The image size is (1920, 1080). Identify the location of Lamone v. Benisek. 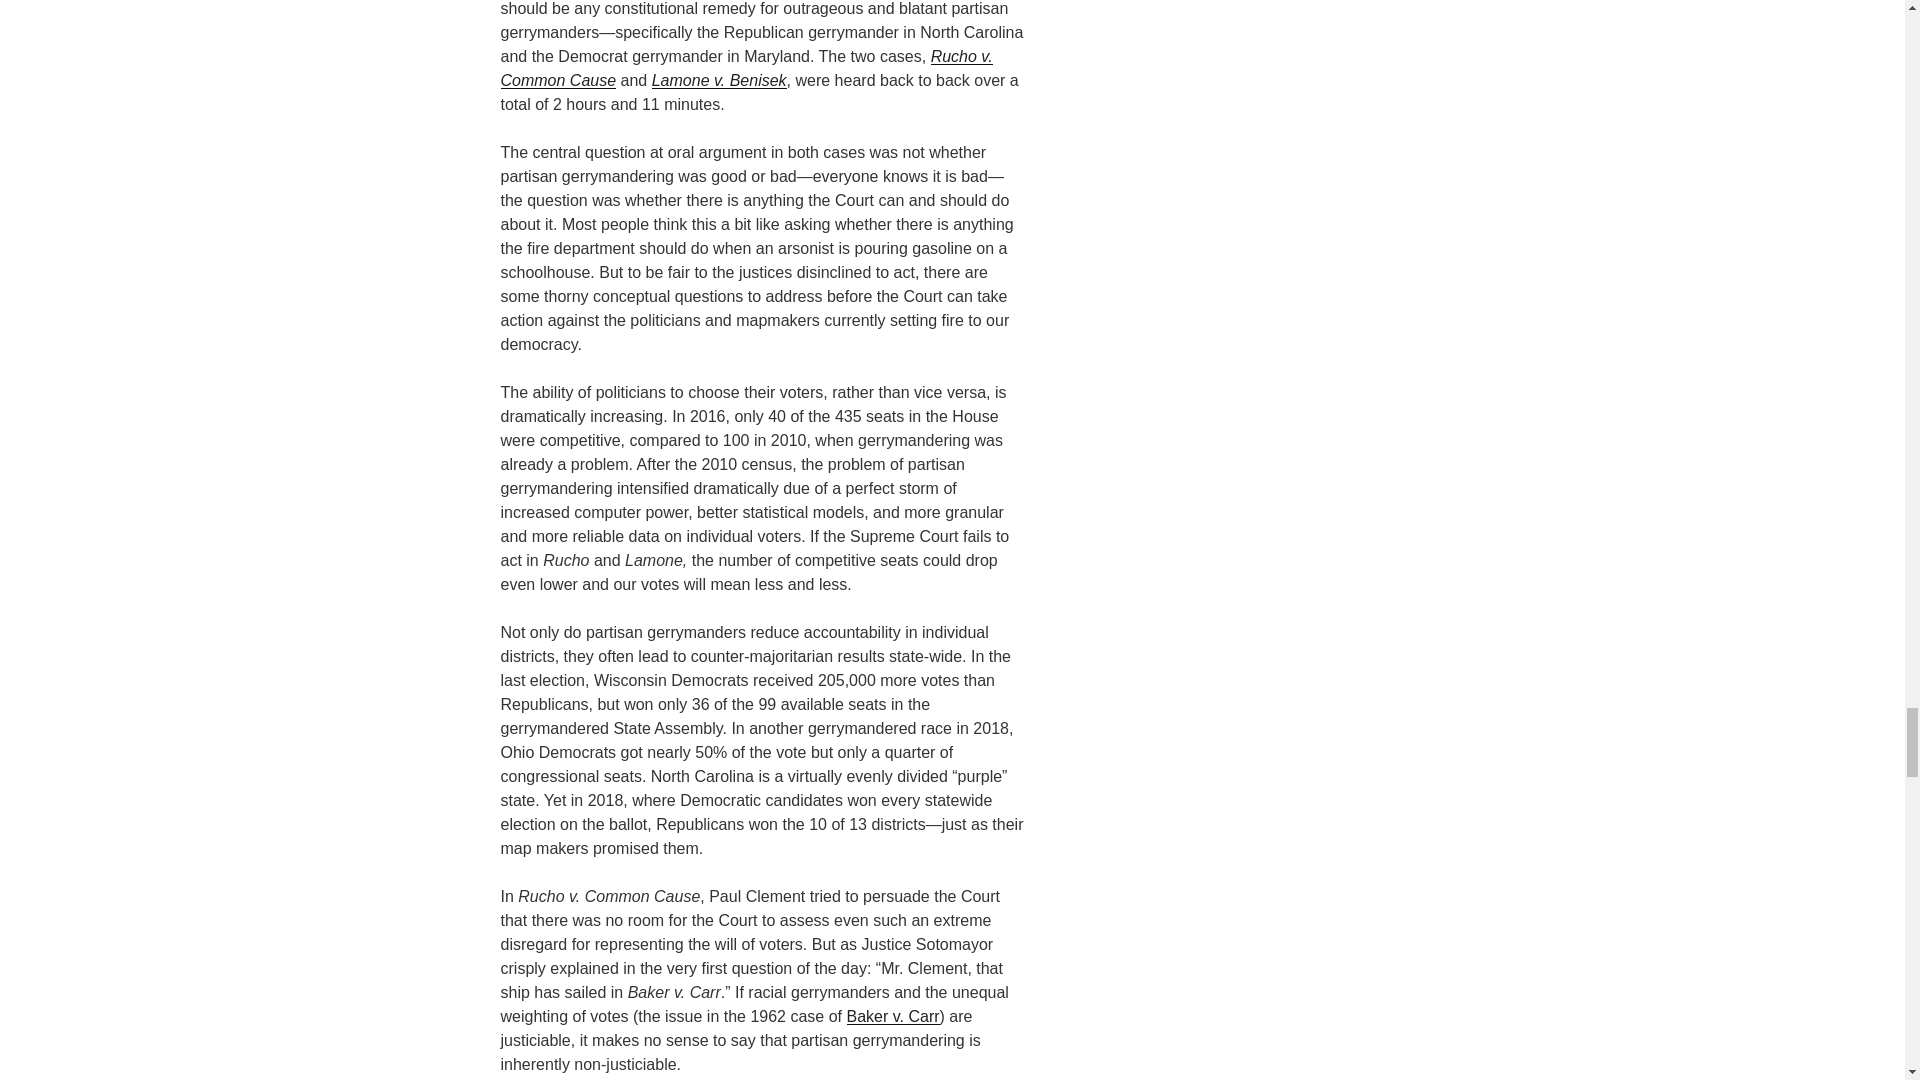
(720, 80).